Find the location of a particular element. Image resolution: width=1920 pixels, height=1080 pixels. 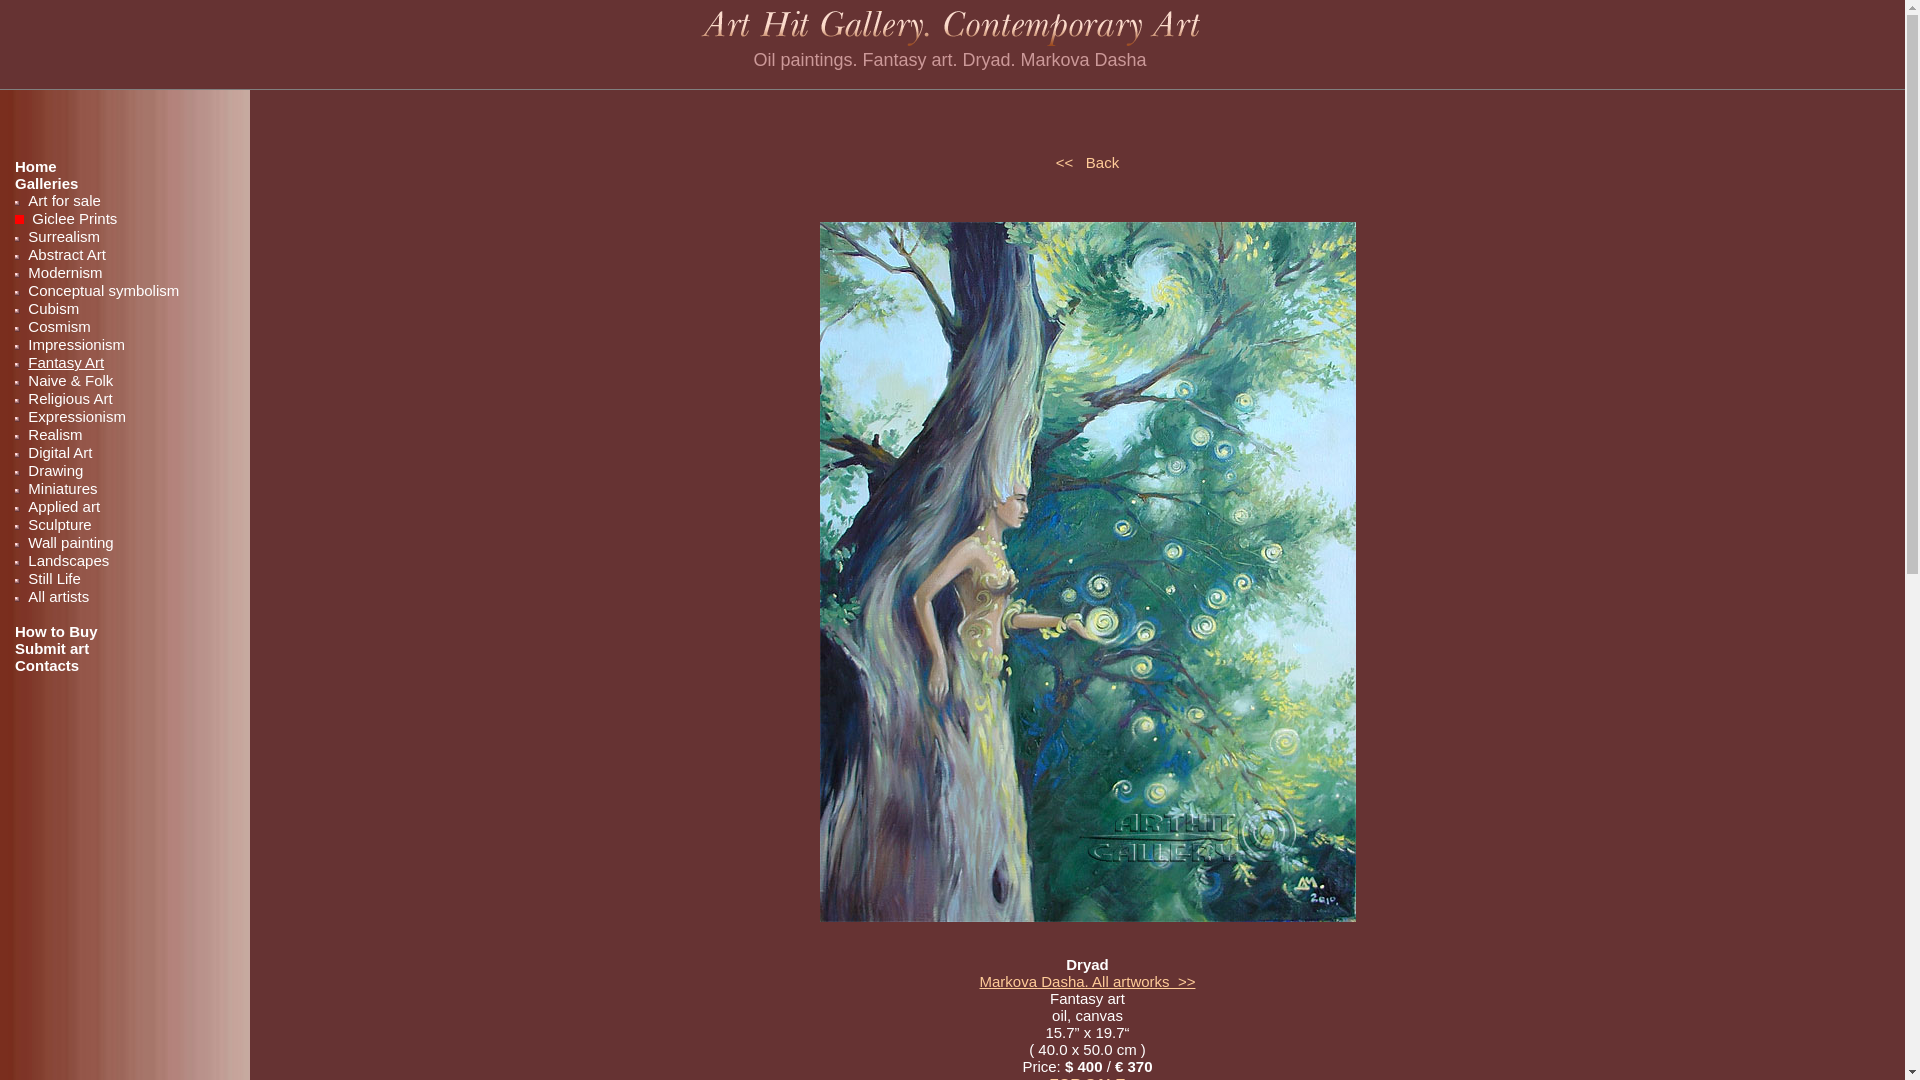

Religious Art is located at coordinates (67, 398).